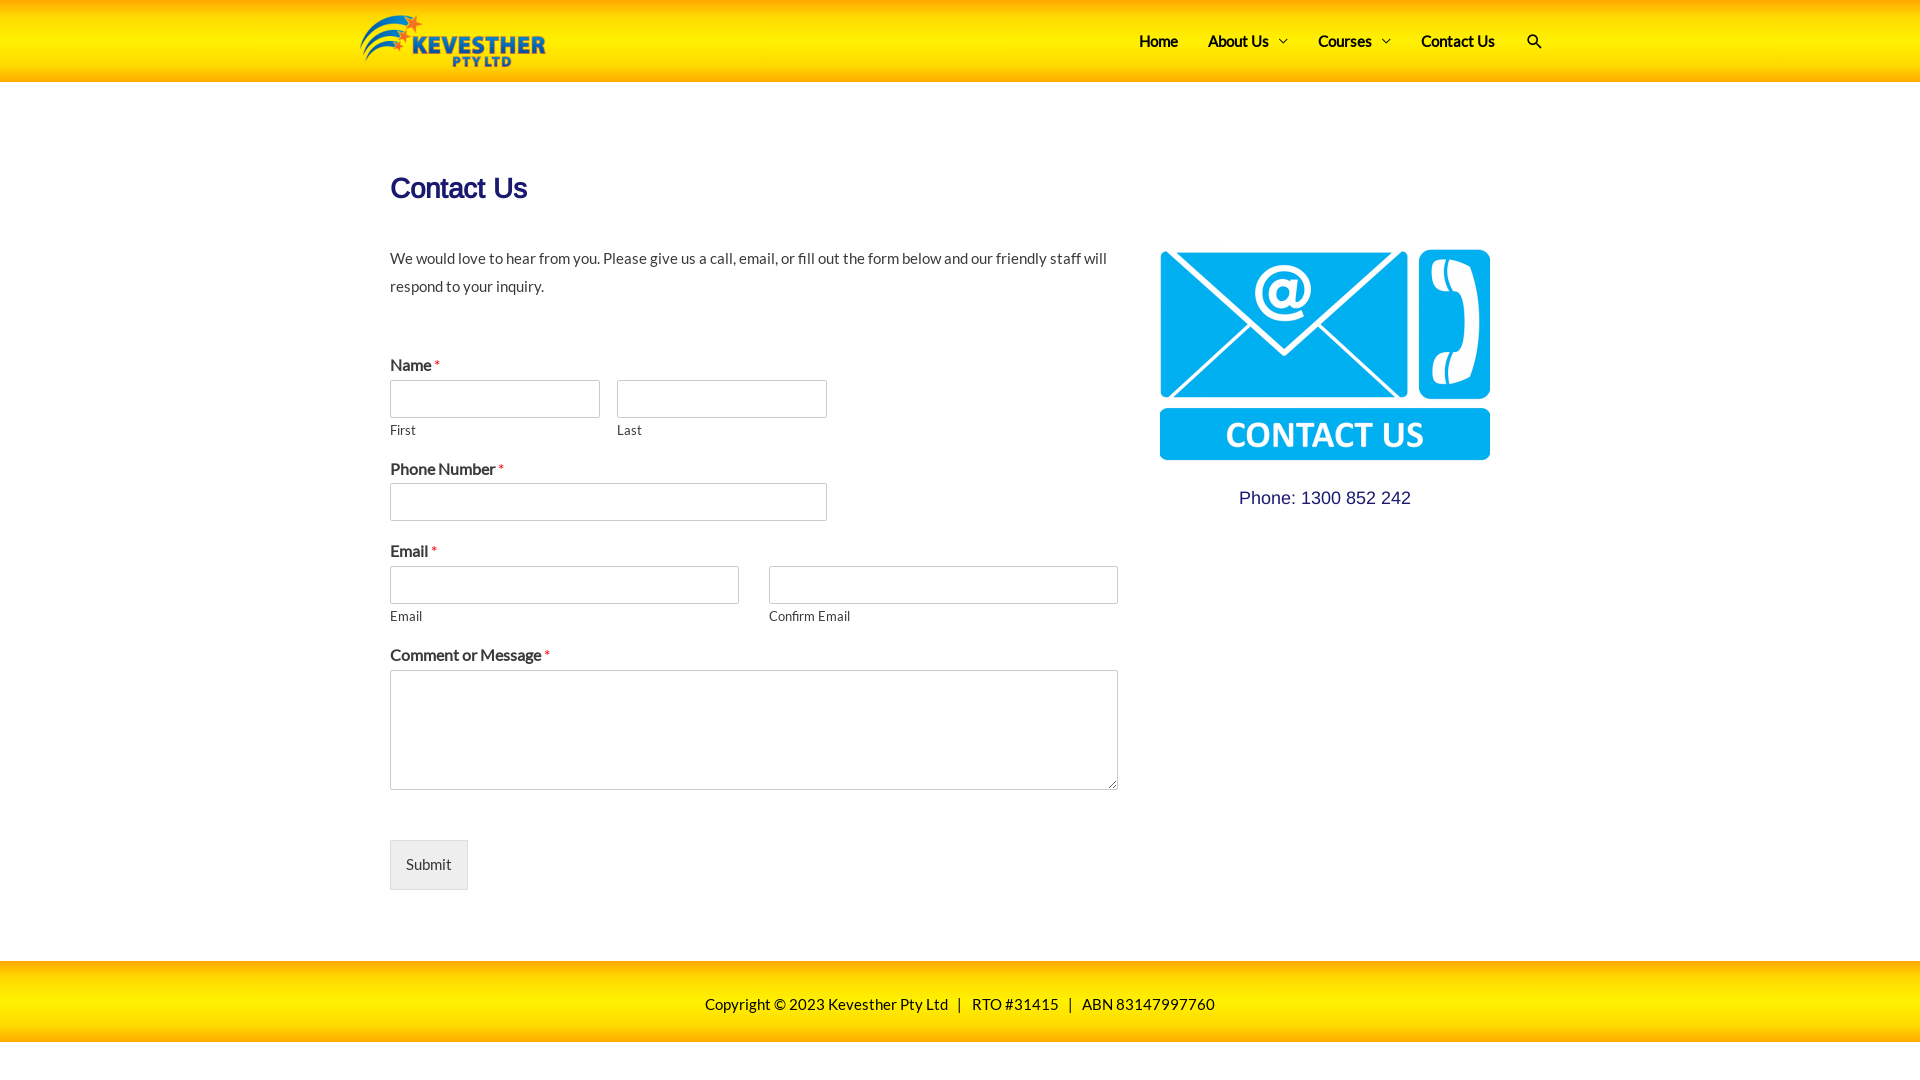  I want to click on Home, so click(1158, 41).